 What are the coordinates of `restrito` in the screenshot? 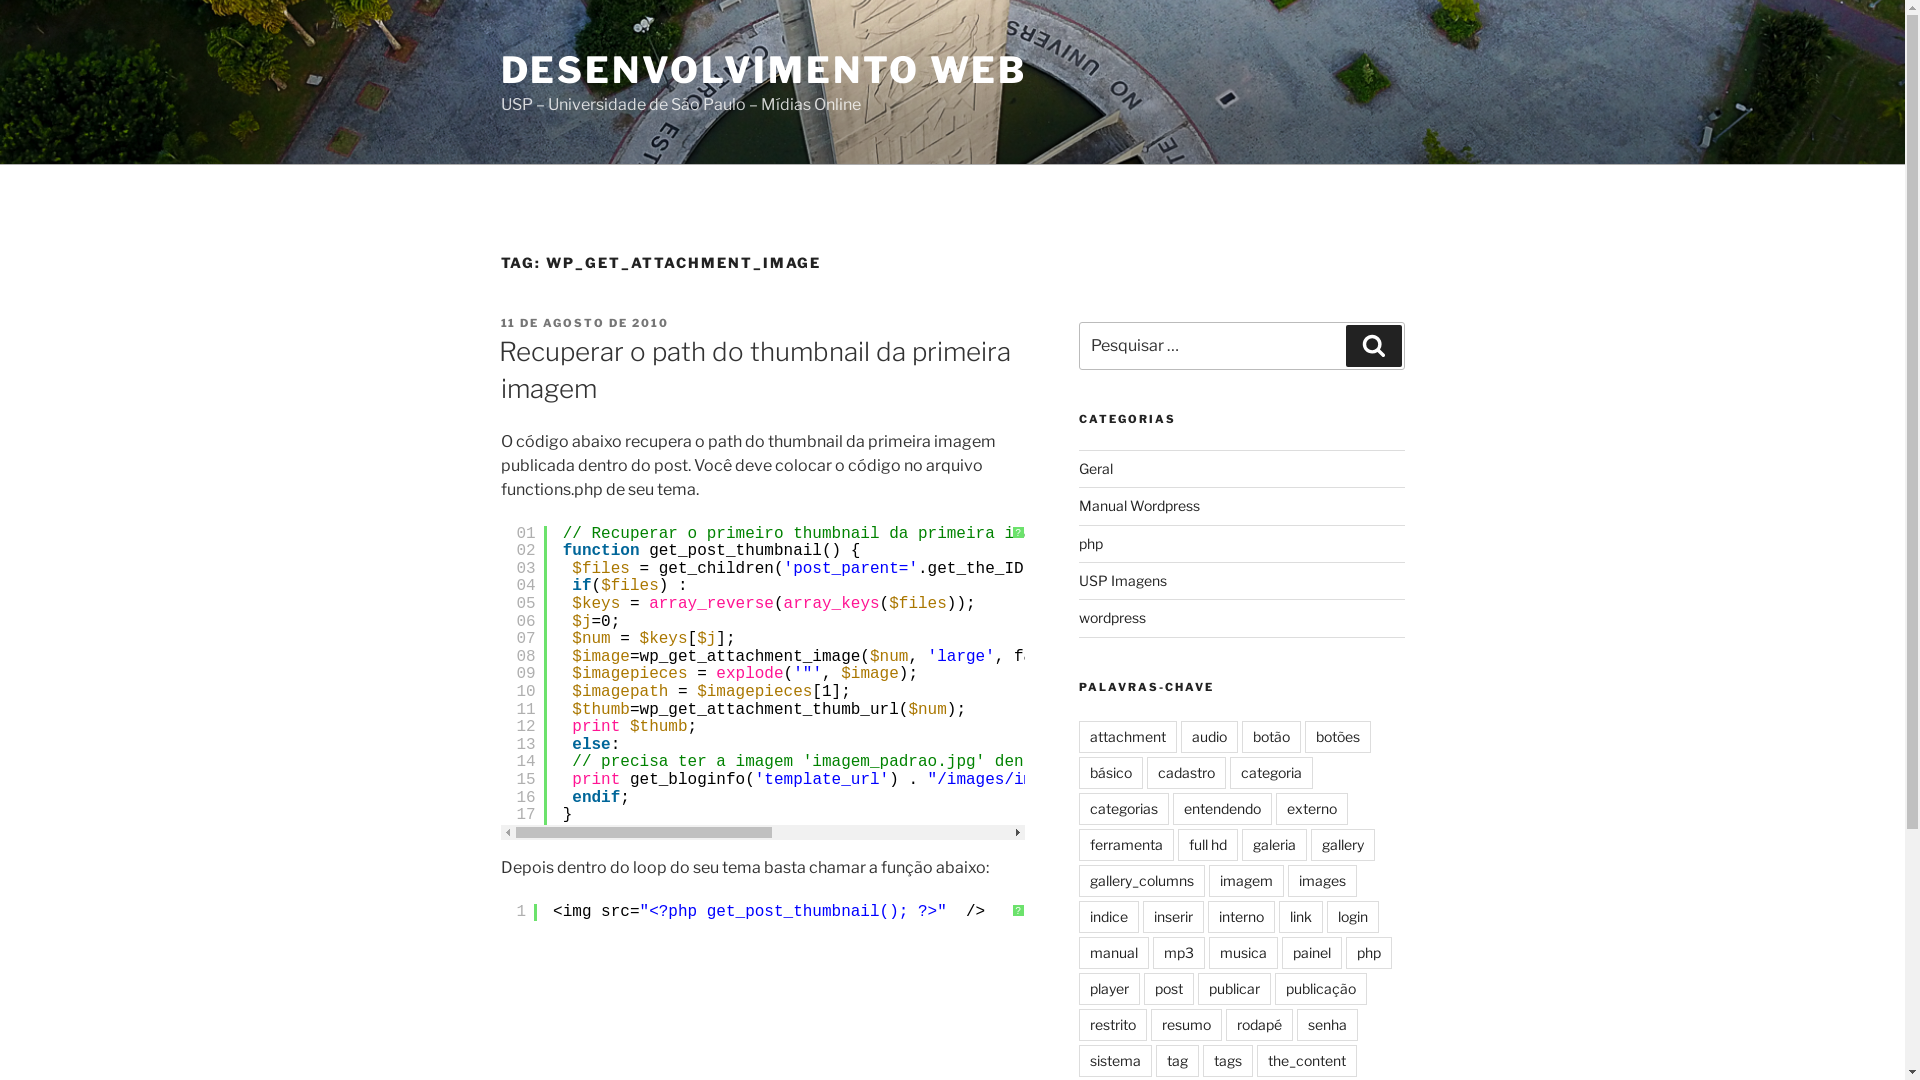 It's located at (1113, 1025).